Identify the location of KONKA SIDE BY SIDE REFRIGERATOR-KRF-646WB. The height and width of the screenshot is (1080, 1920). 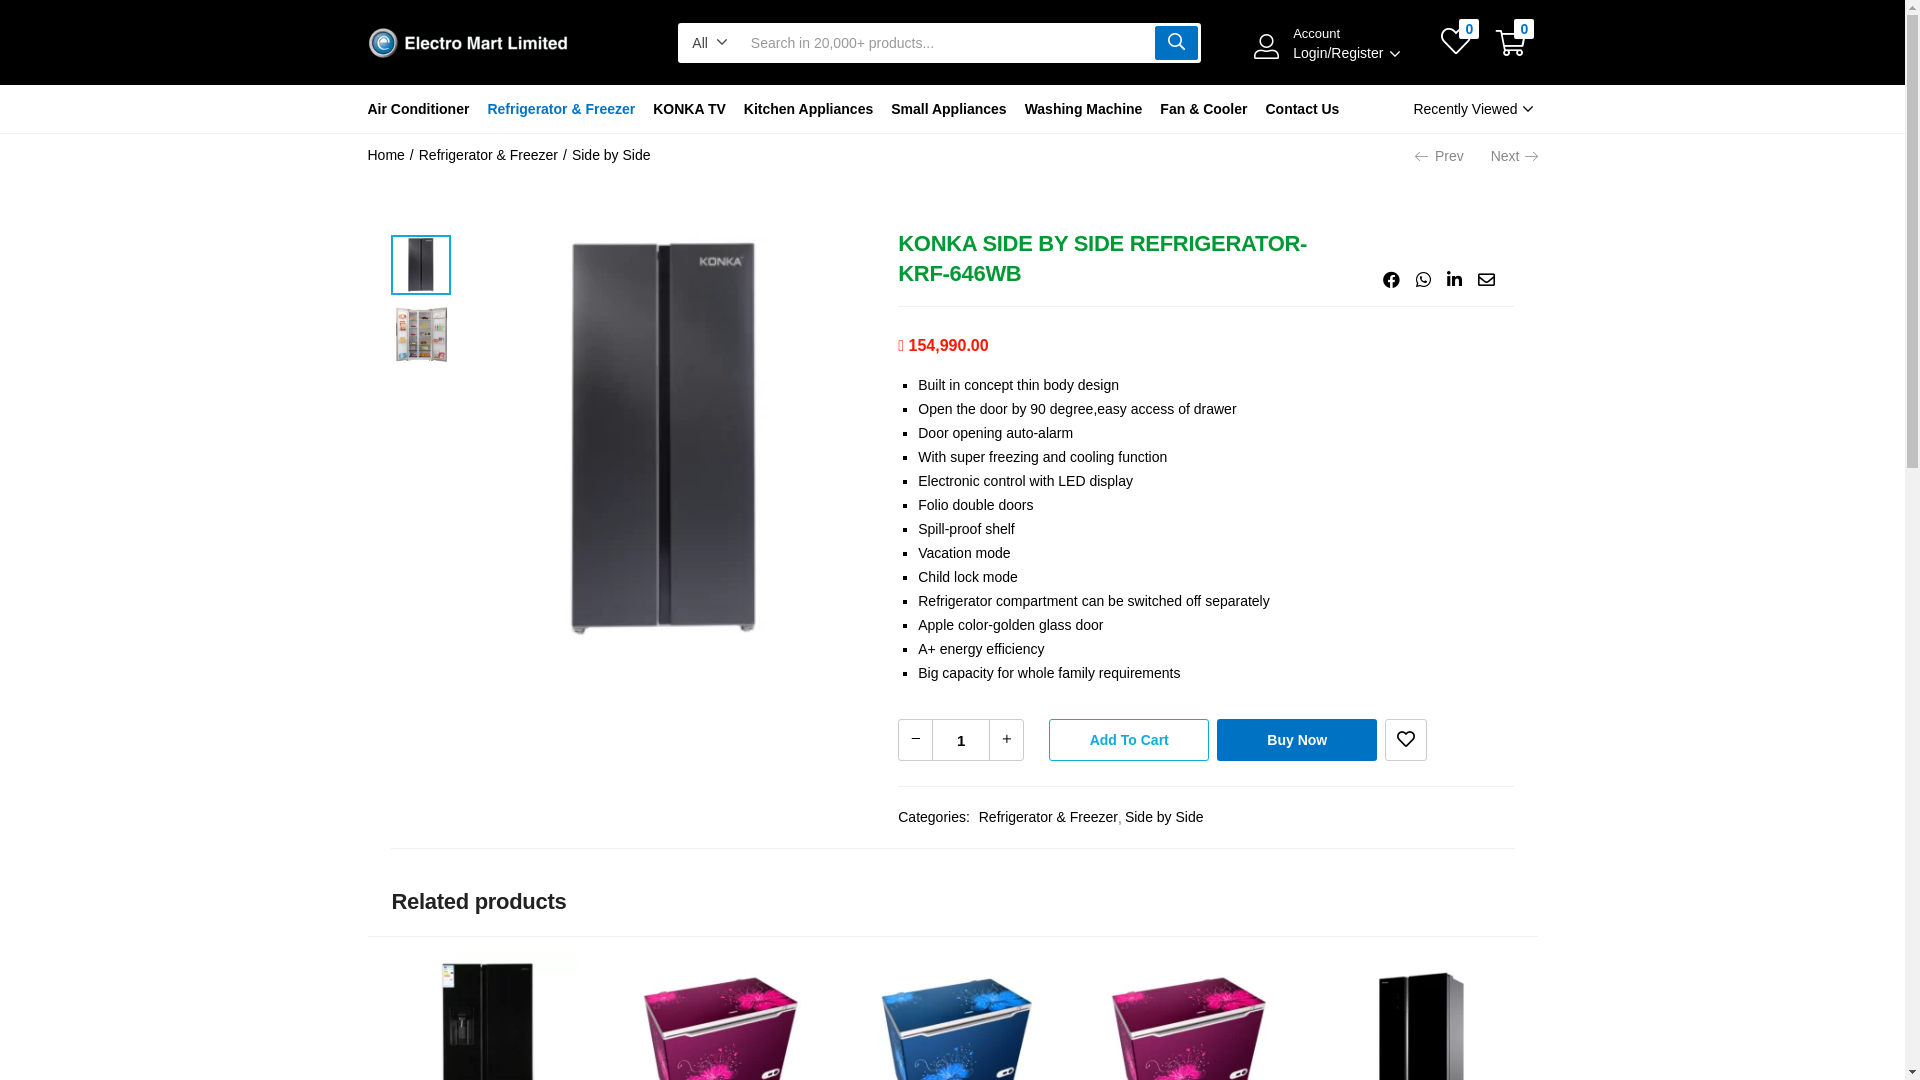
(1424, 281).